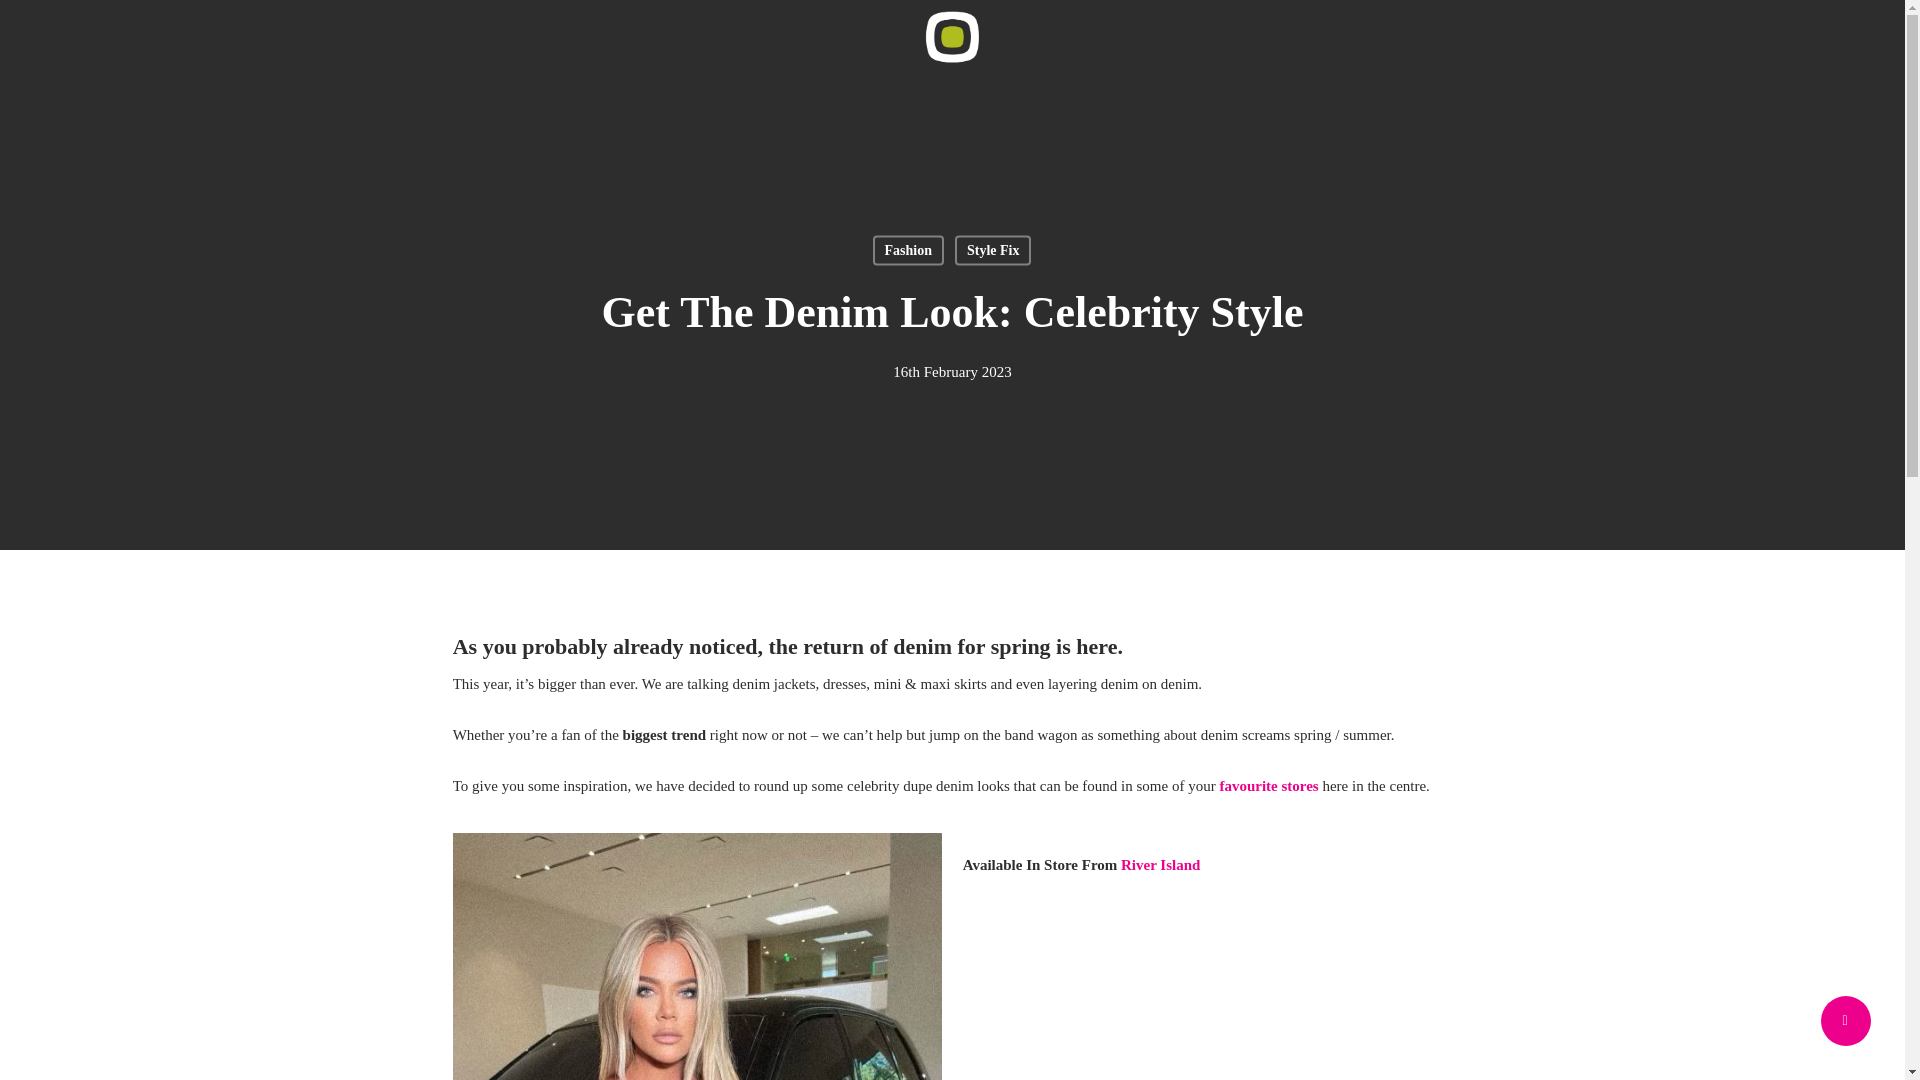 The image size is (1920, 1080). What do you see at coordinates (993, 250) in the screenshot?
I see `Style Fix` at bounding box center [993, 250].